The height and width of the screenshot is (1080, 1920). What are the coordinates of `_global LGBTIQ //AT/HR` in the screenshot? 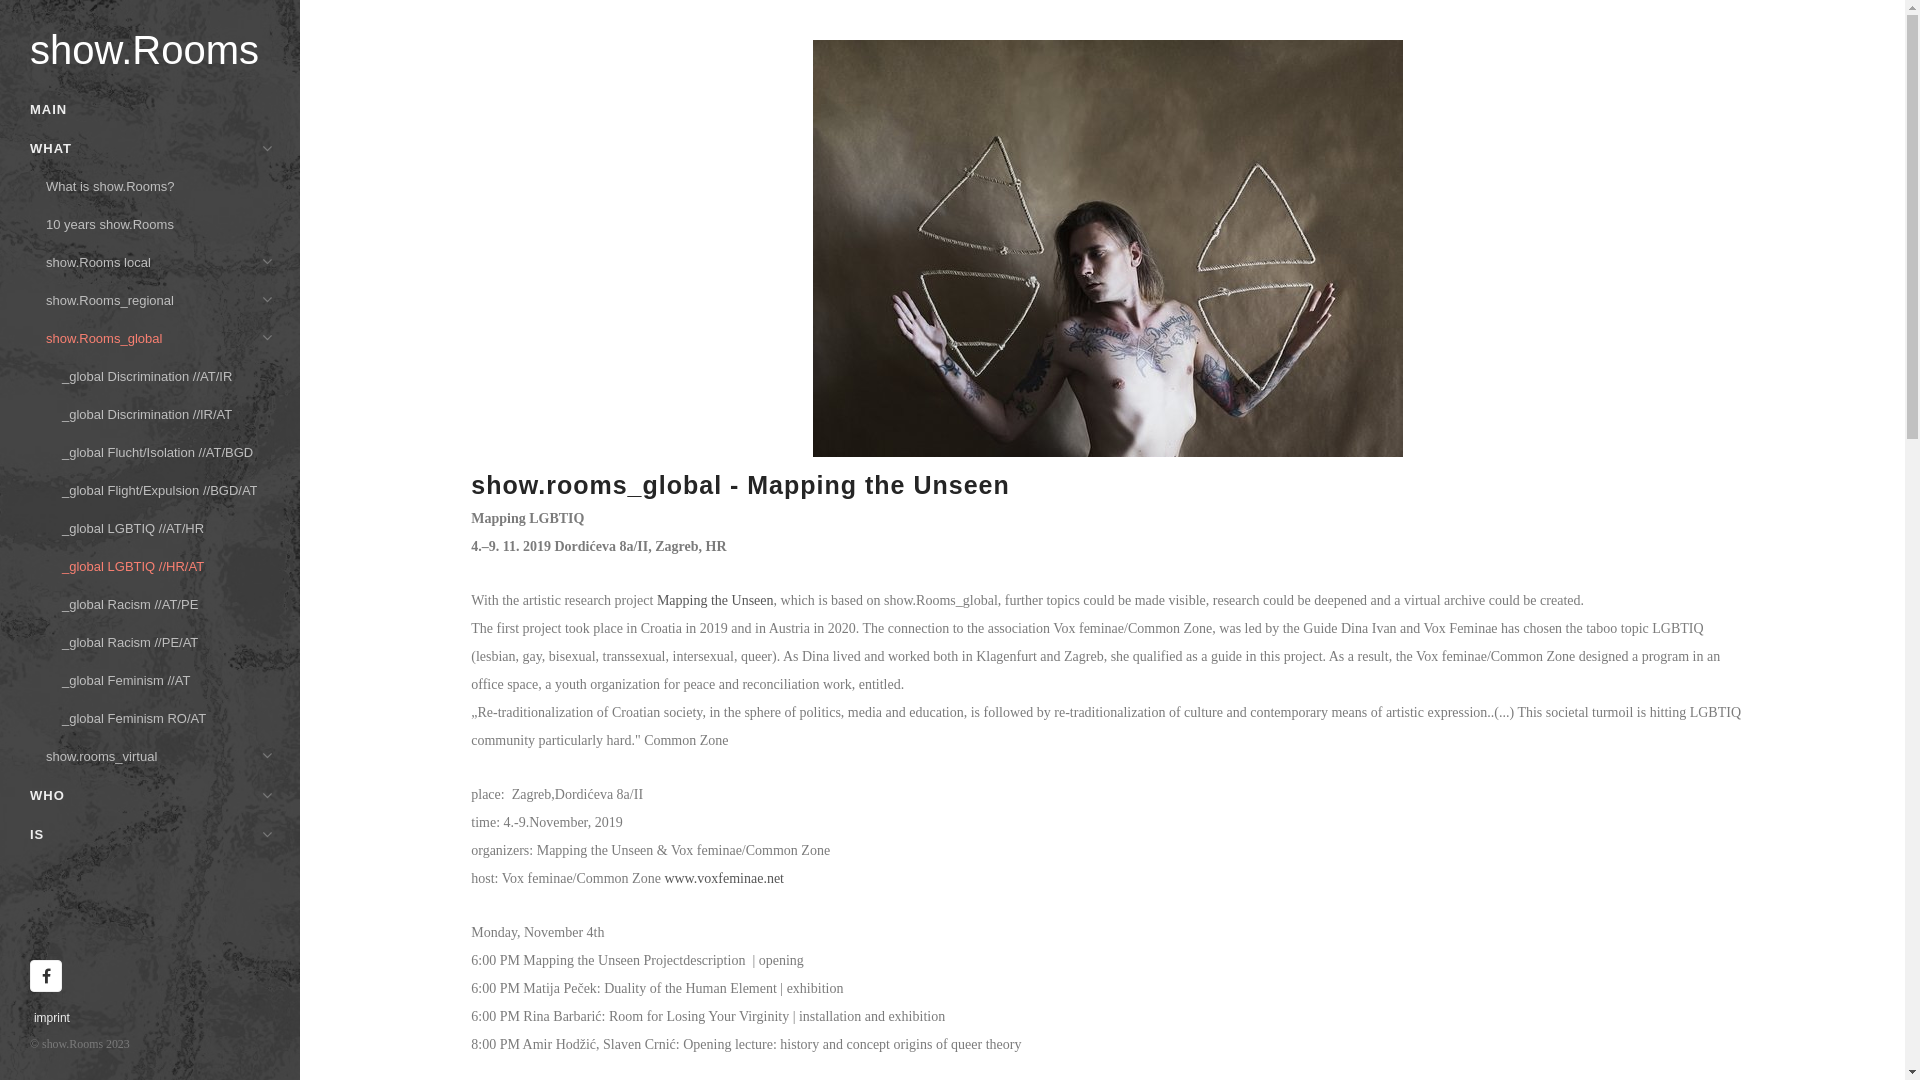 It's located at (152, 529).